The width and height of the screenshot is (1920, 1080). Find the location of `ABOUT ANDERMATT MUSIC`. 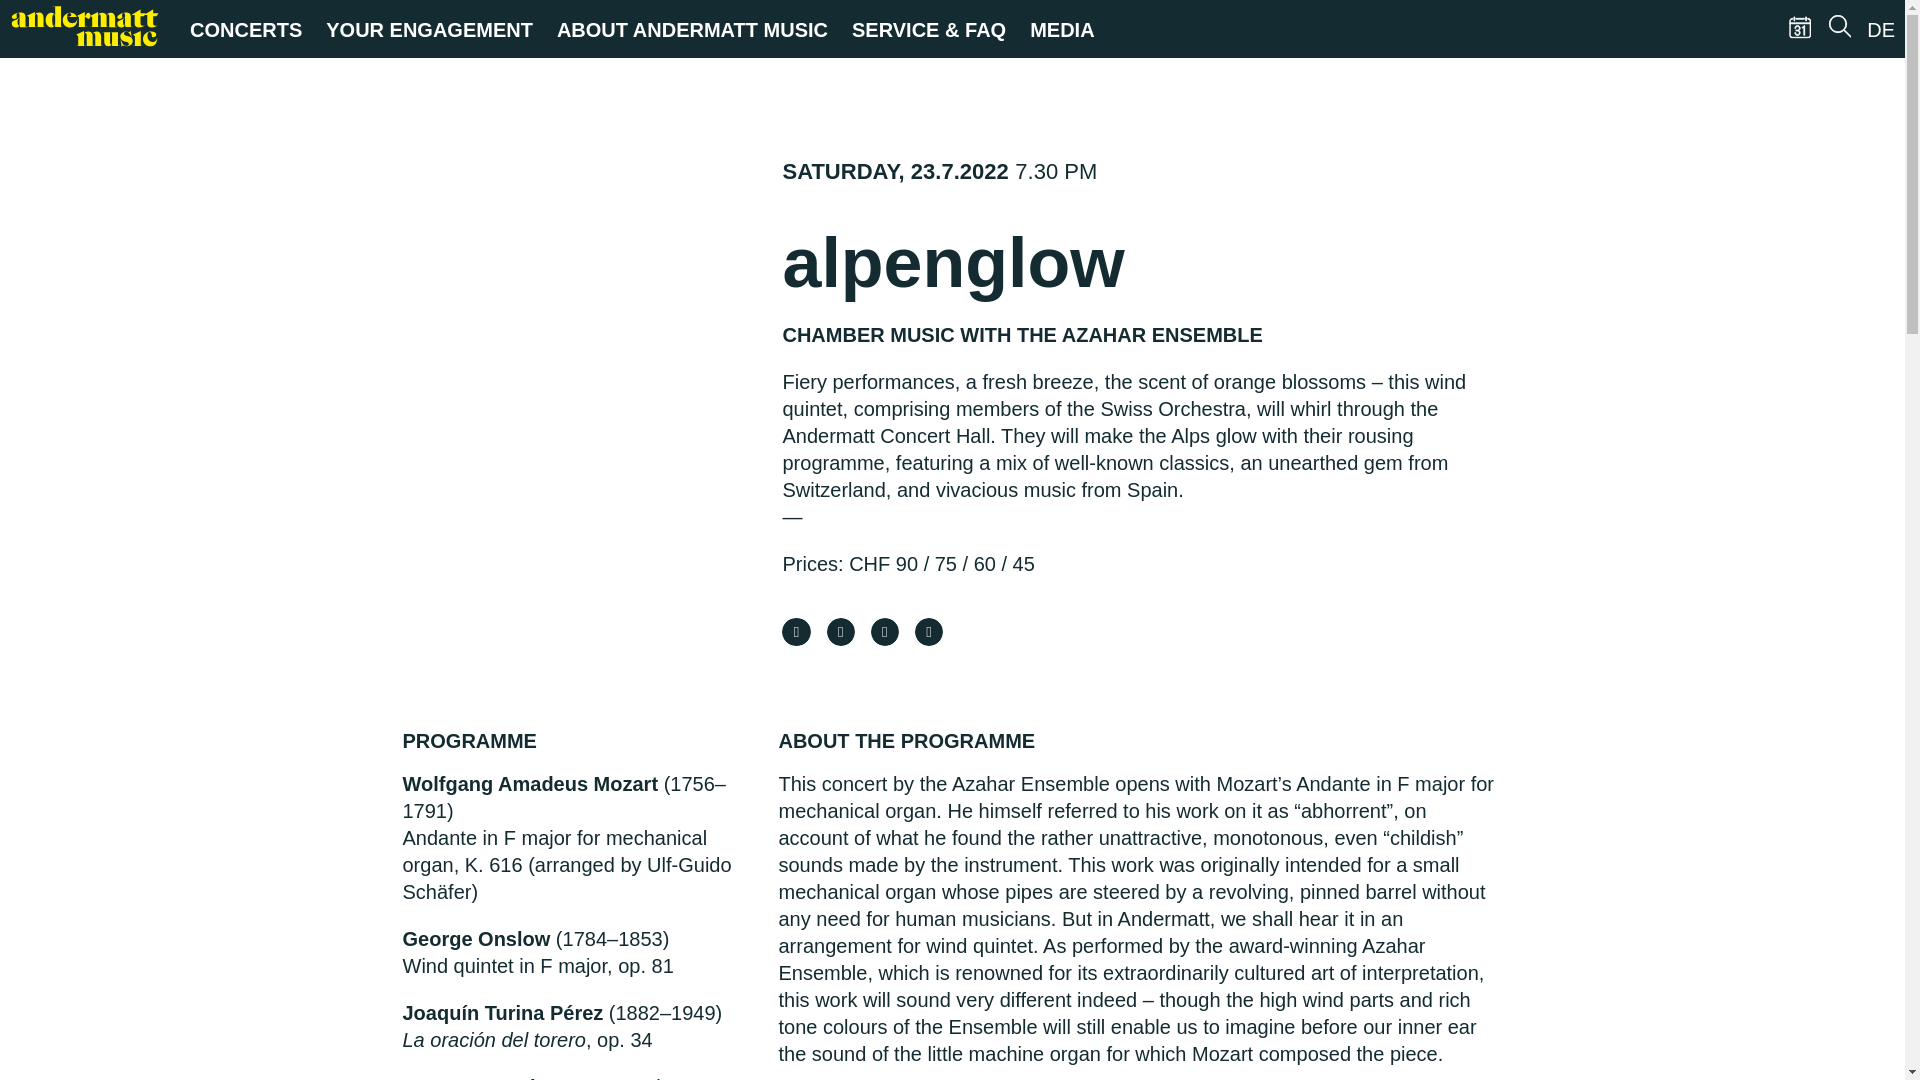

ABOUT ANDERMATT MUSIC is located at coordinates (692, 30).